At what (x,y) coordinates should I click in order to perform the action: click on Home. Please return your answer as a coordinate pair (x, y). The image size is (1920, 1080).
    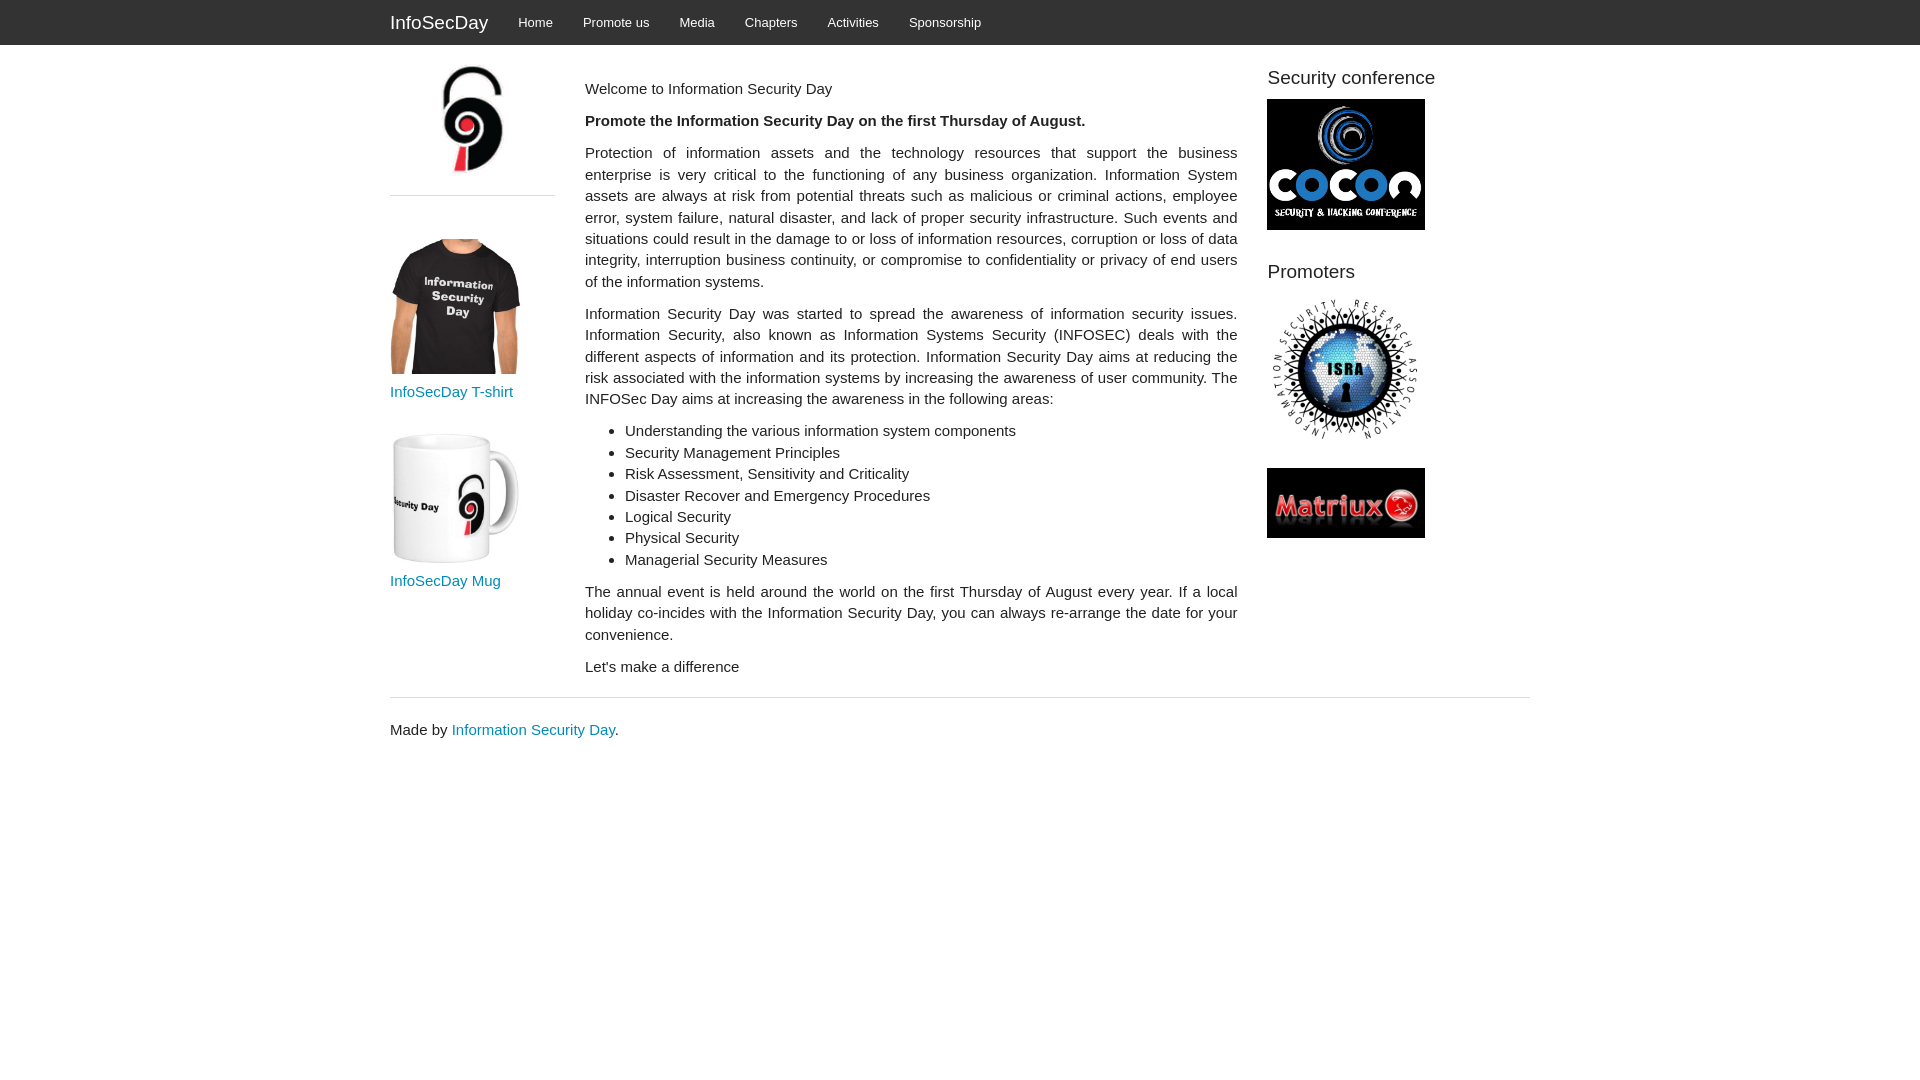
    Looking at the image, I should click on (536, 22).